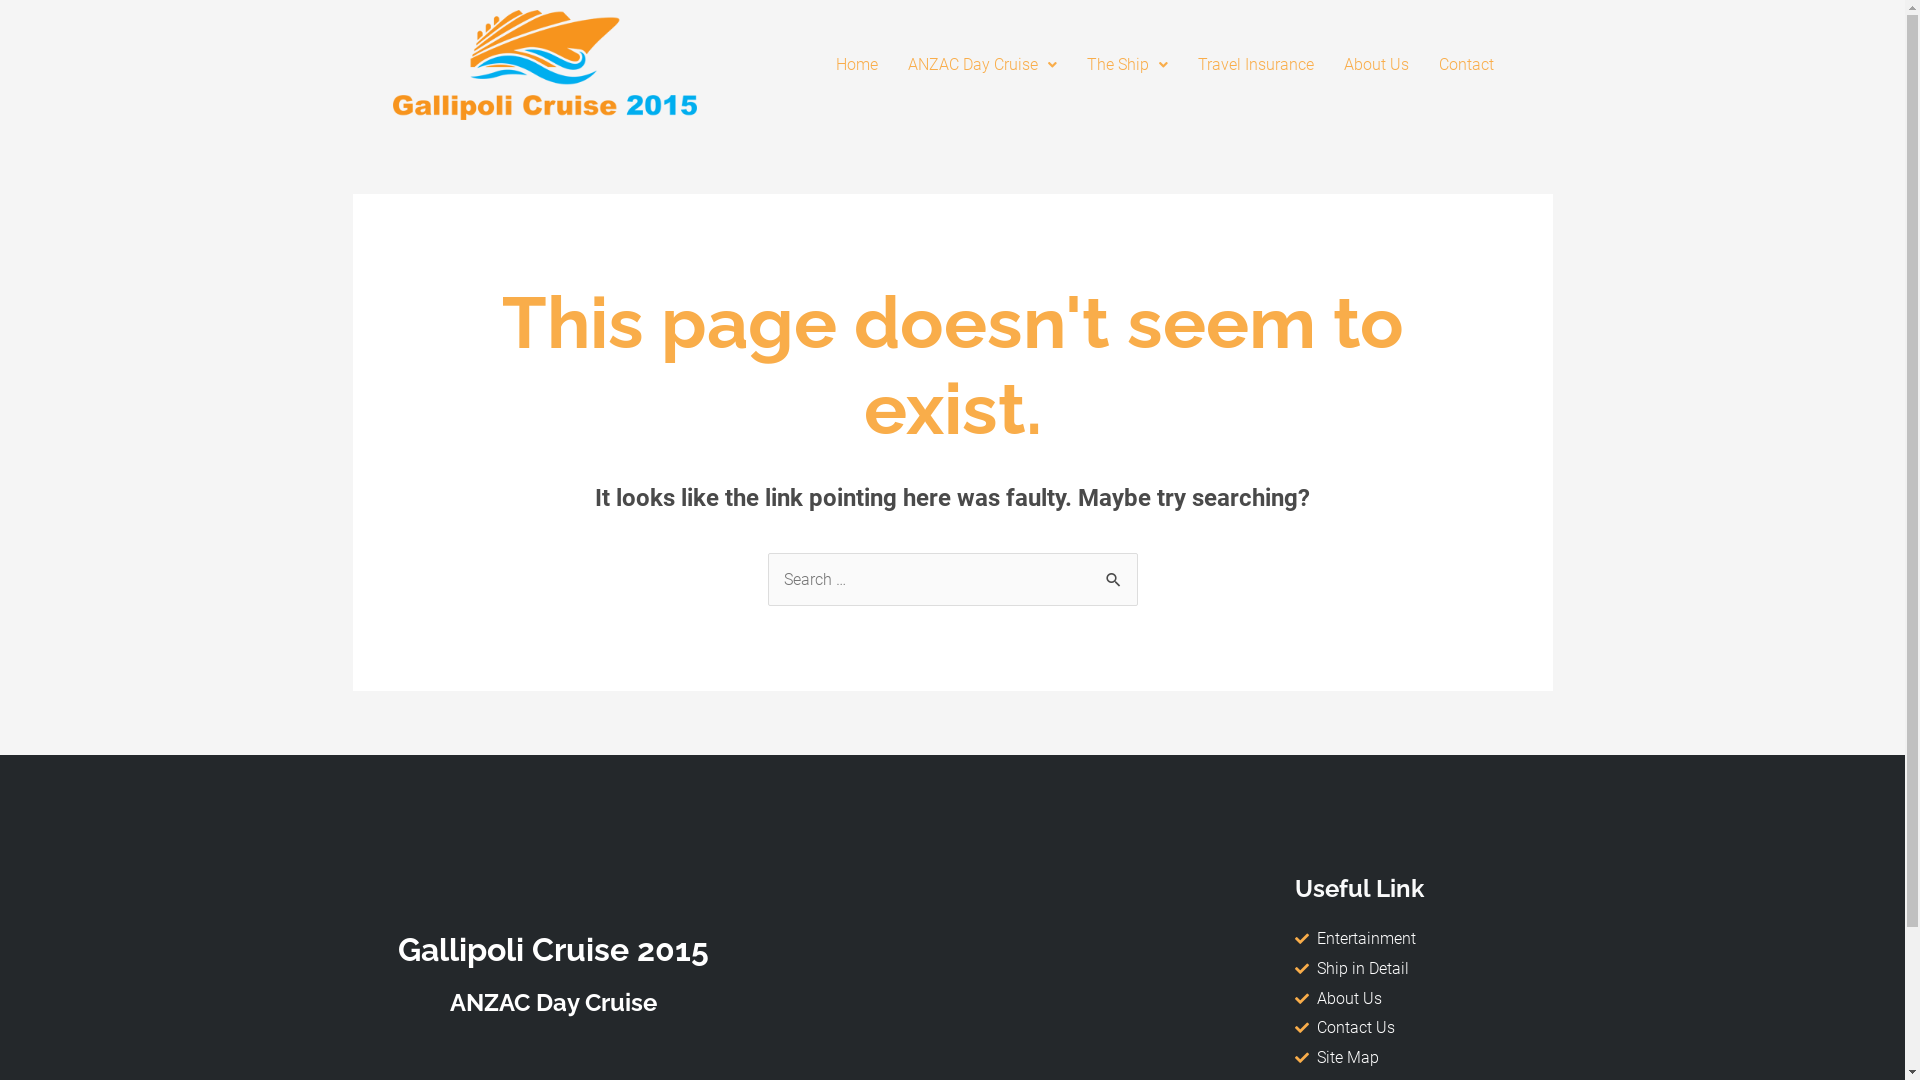 The width and height of the screenshot is (1920, 1080). What do you see at coordinates (1114, 573) in the screenshot?
I see `Search` at bounding box center [1114, 573].